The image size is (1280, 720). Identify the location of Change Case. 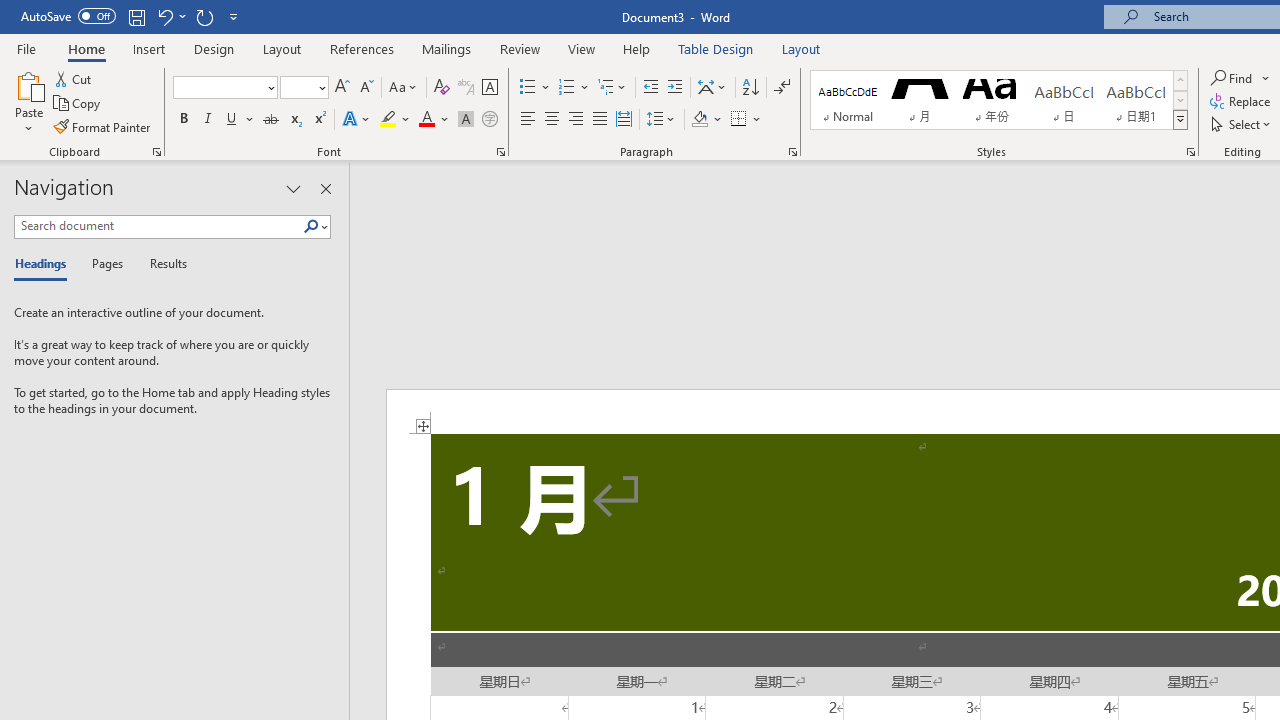
(404, 88).